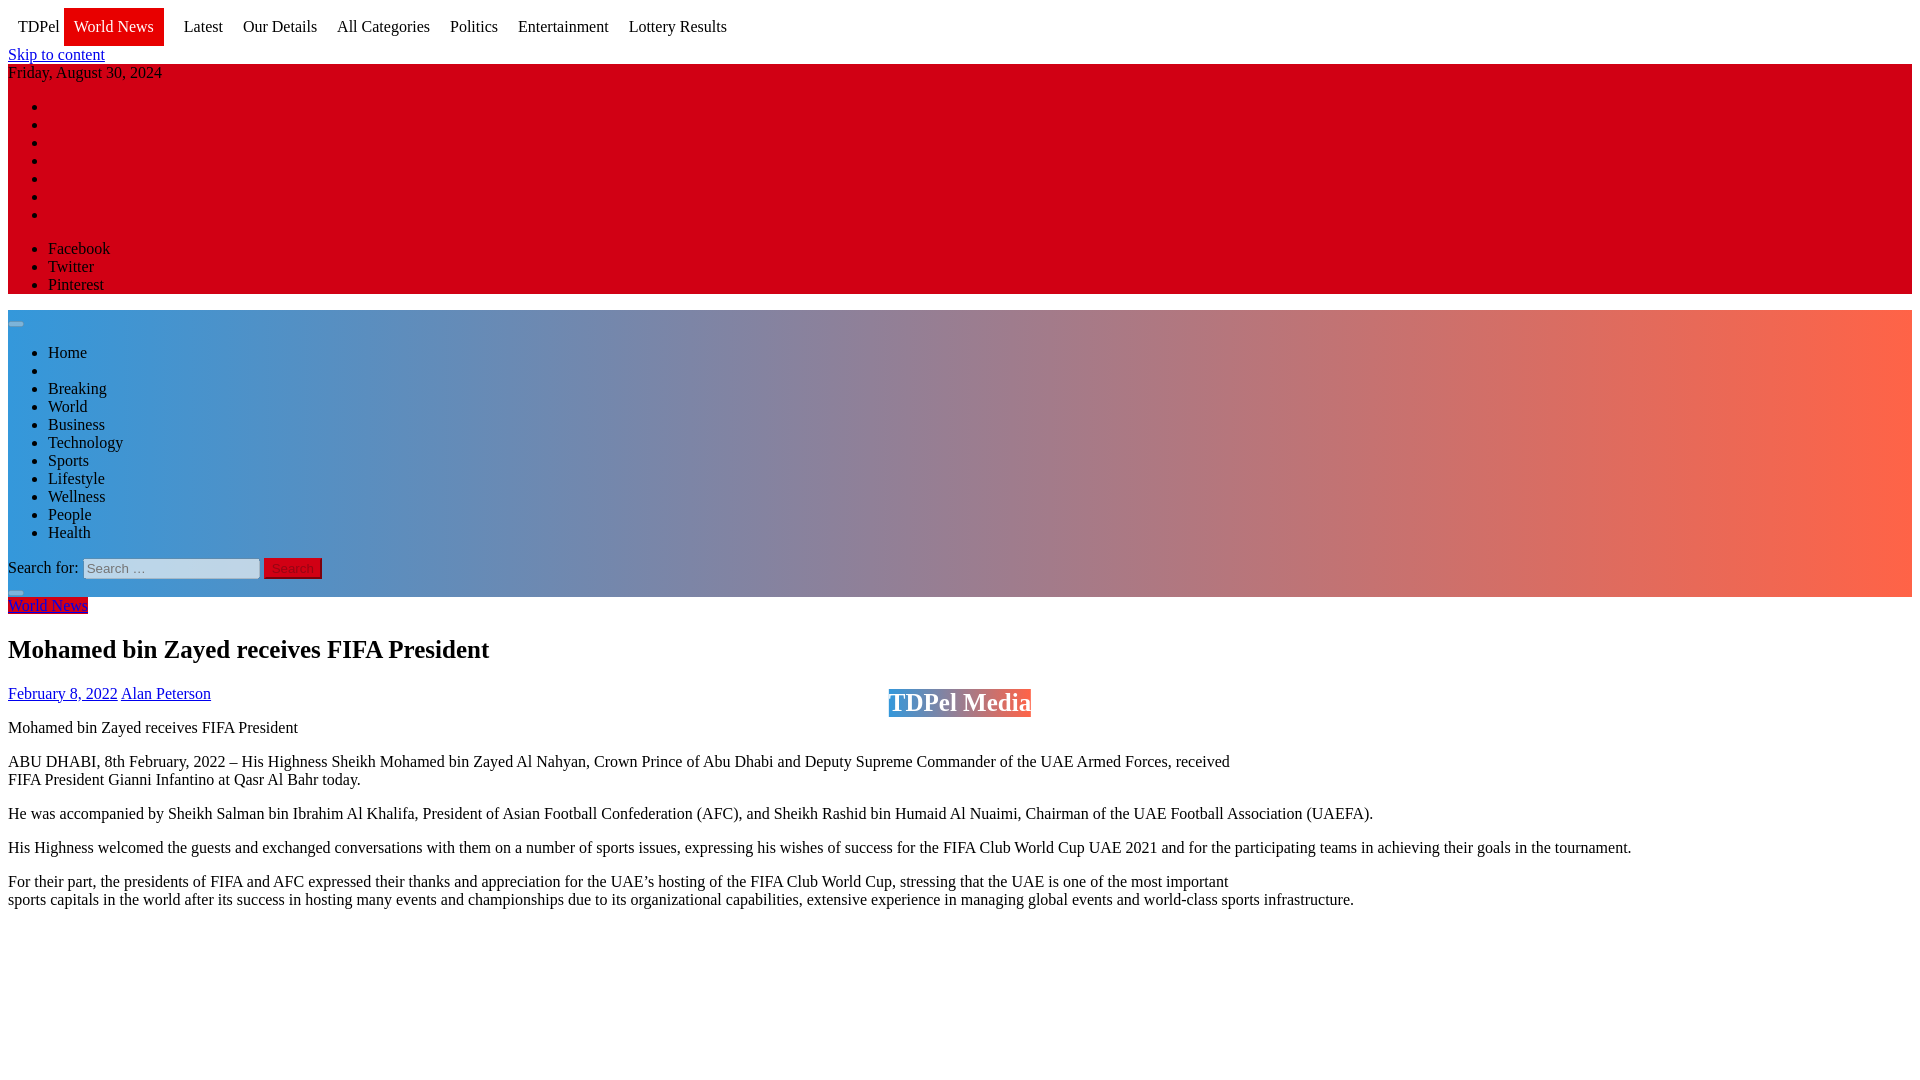  Describe the element at coordinates (78, 248) in the screenshot. I see `Facebook` at that location.